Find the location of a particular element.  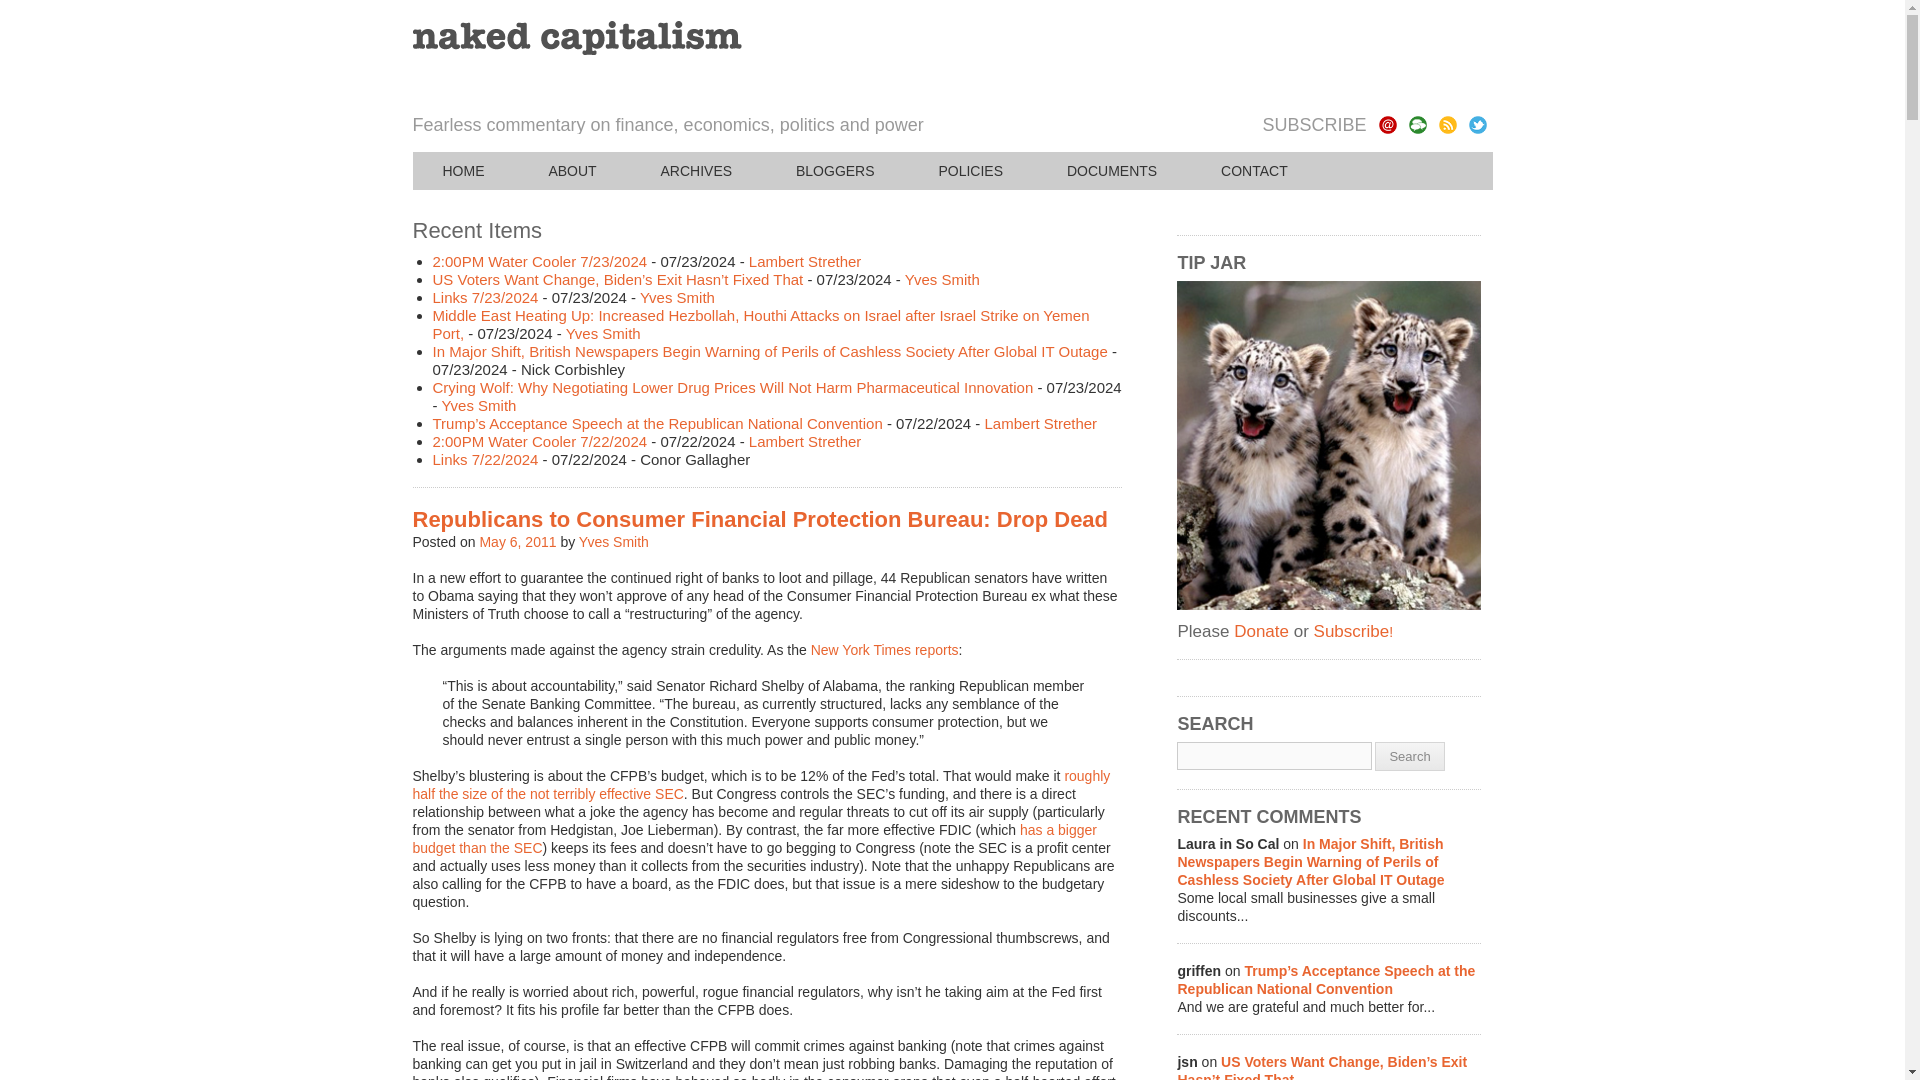

ABOUT is located at coordinates (572, 171).